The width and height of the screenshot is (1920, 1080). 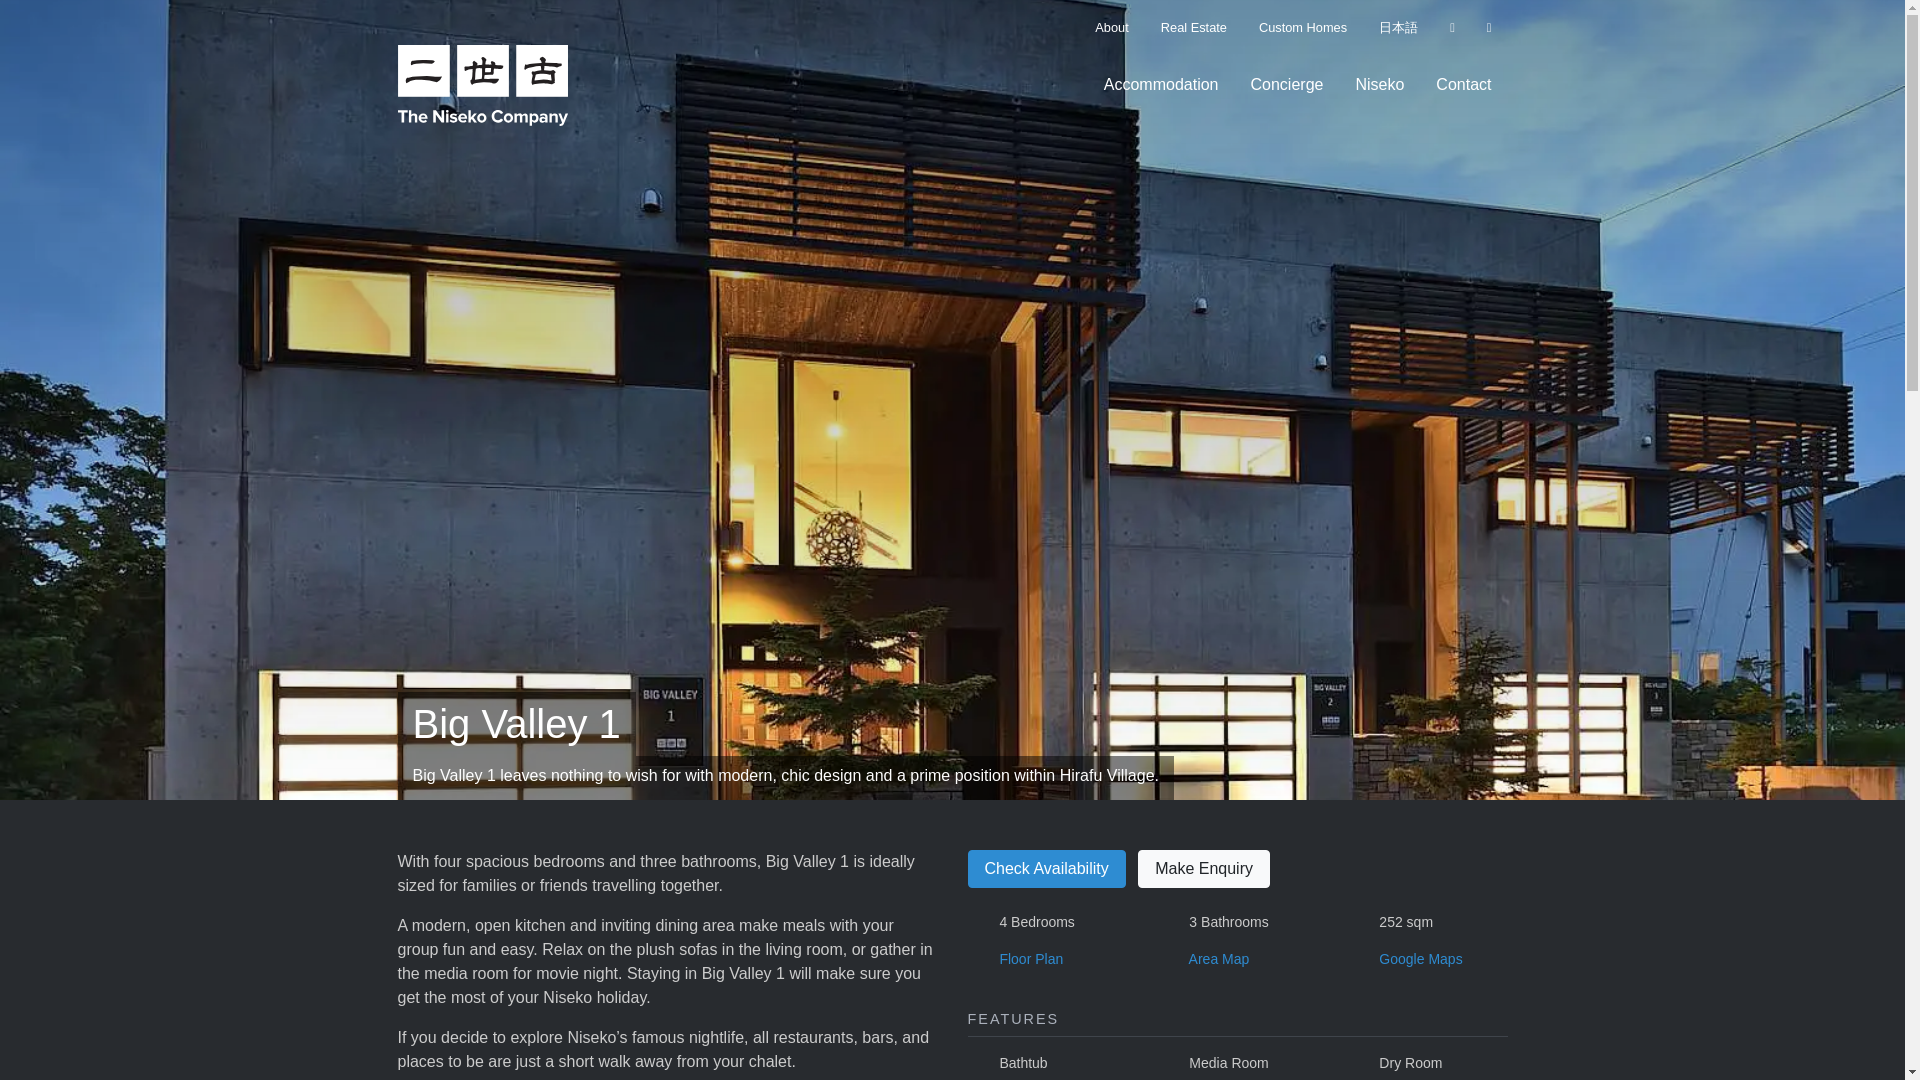 I want to click on Contact, so click(x=1464, y=84).